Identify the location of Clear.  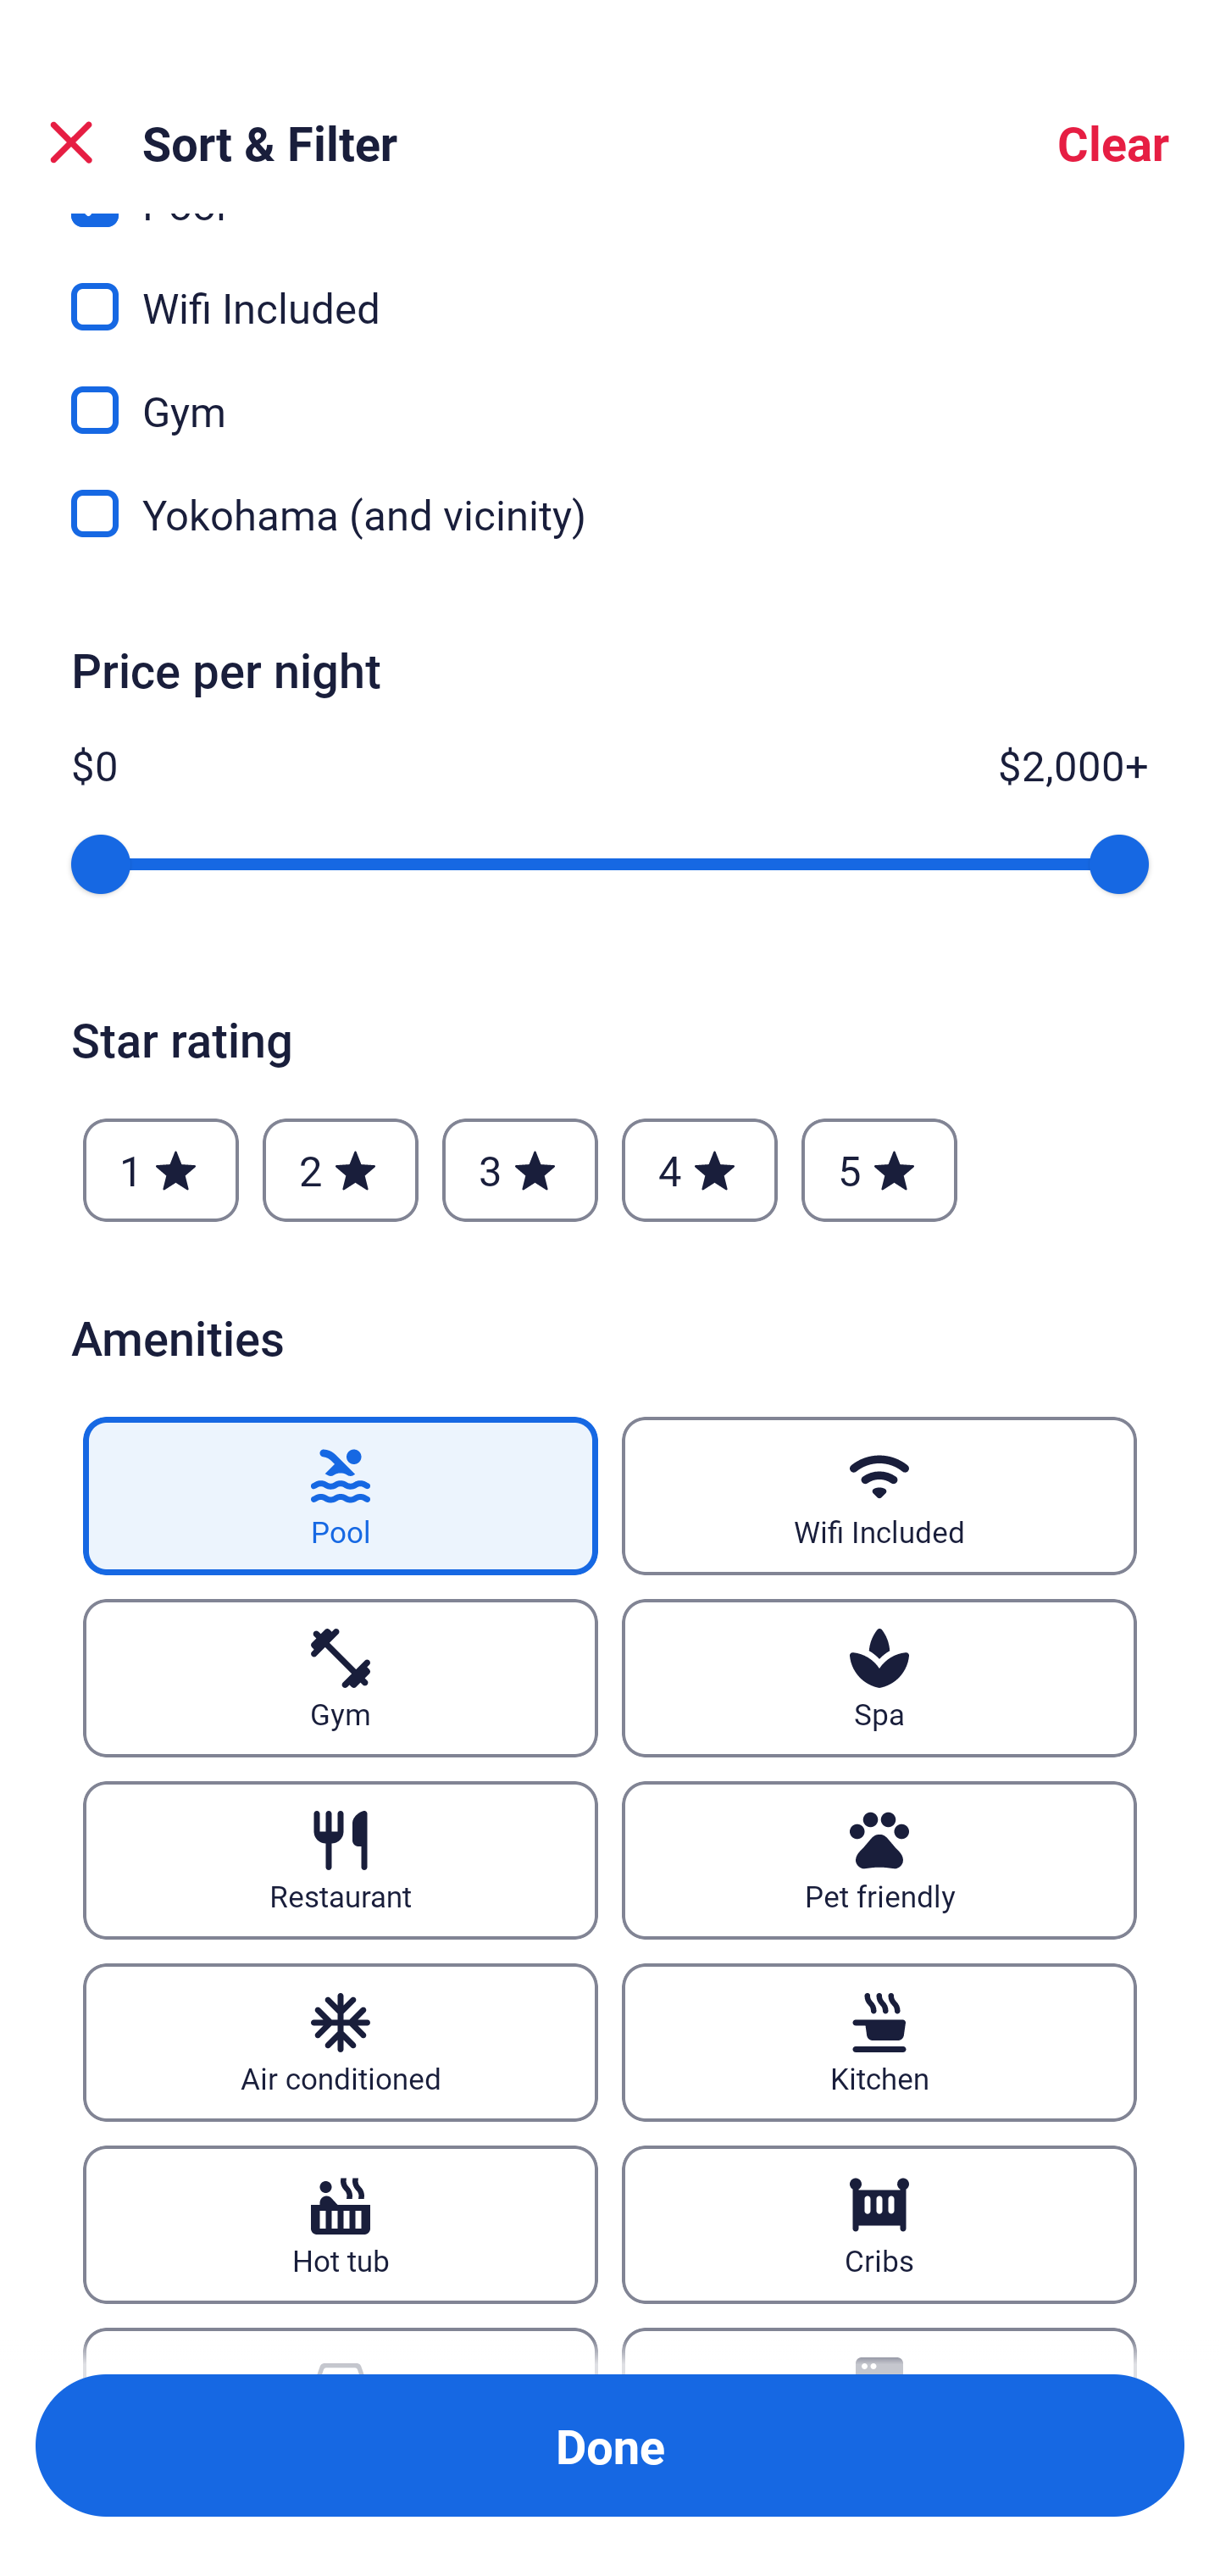
(1113, 142).